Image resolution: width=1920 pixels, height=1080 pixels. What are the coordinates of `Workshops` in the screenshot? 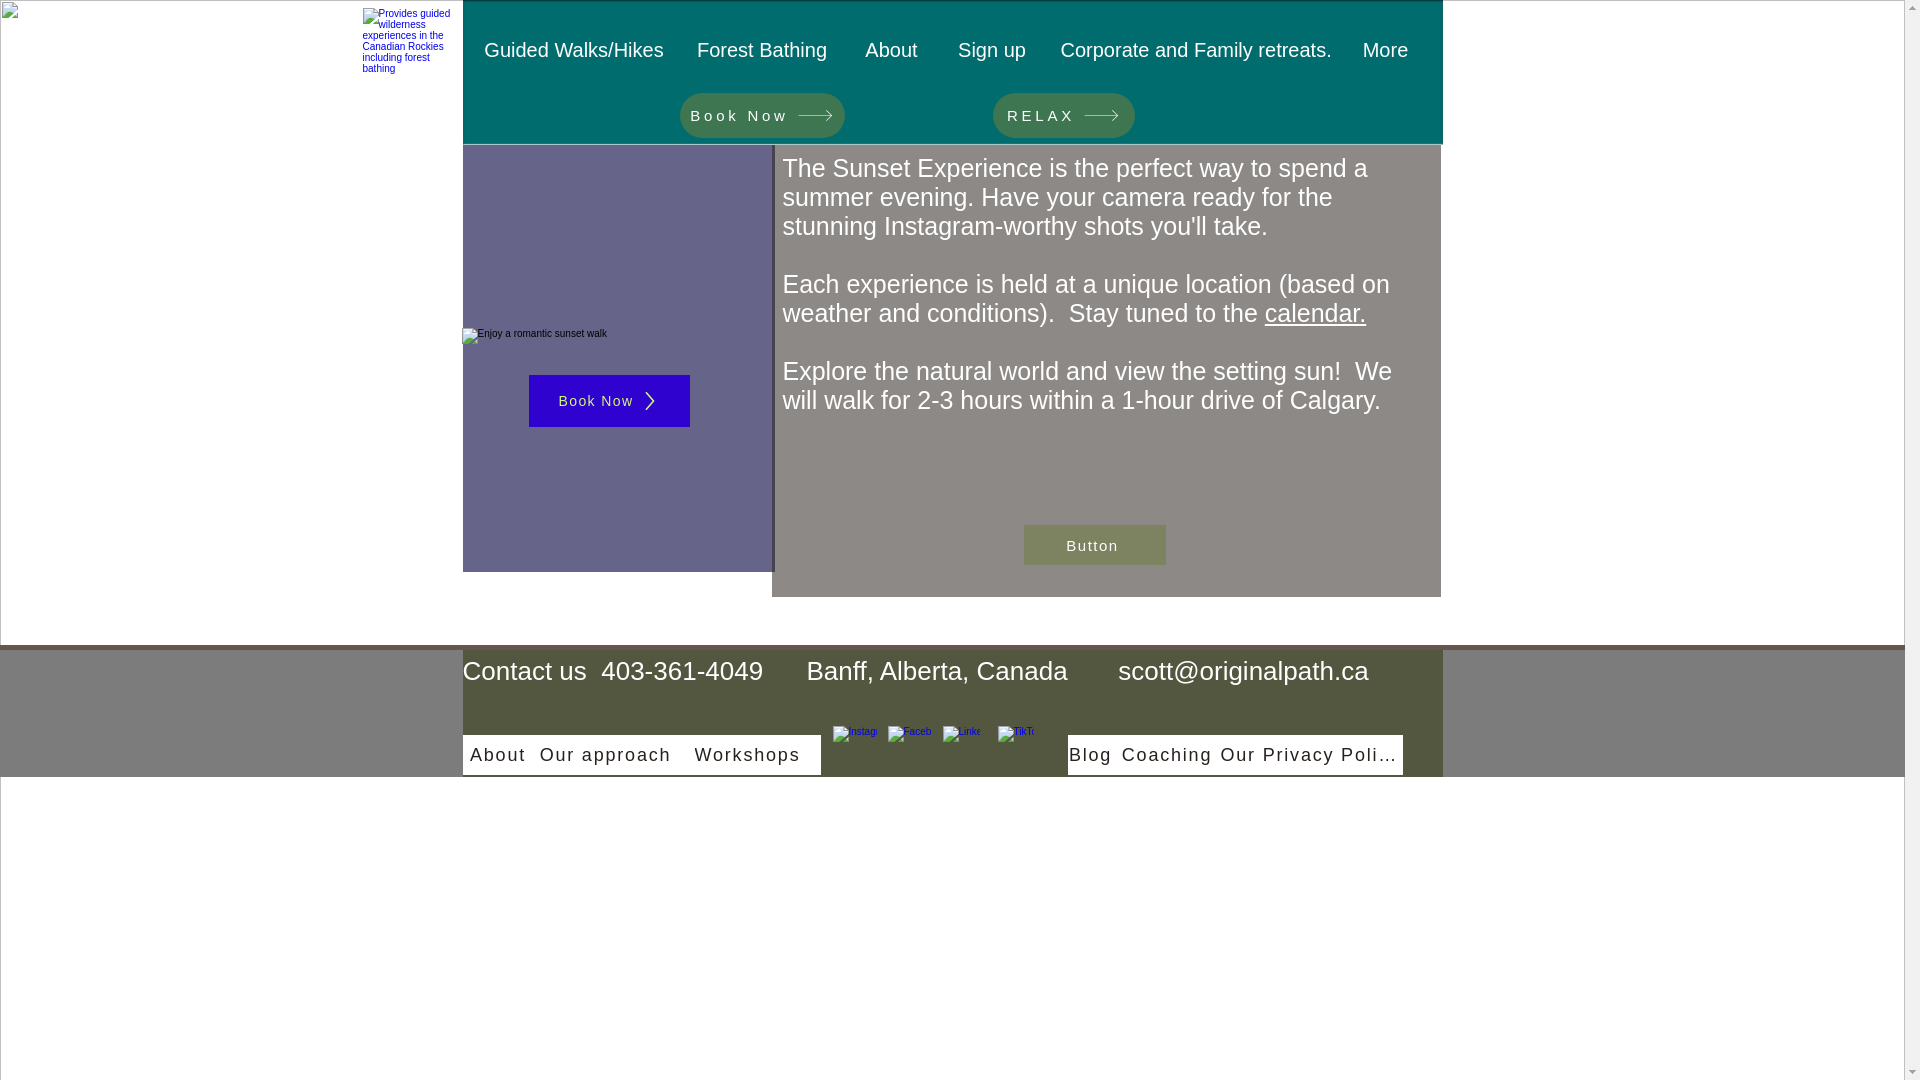 It's located at (748, 755).